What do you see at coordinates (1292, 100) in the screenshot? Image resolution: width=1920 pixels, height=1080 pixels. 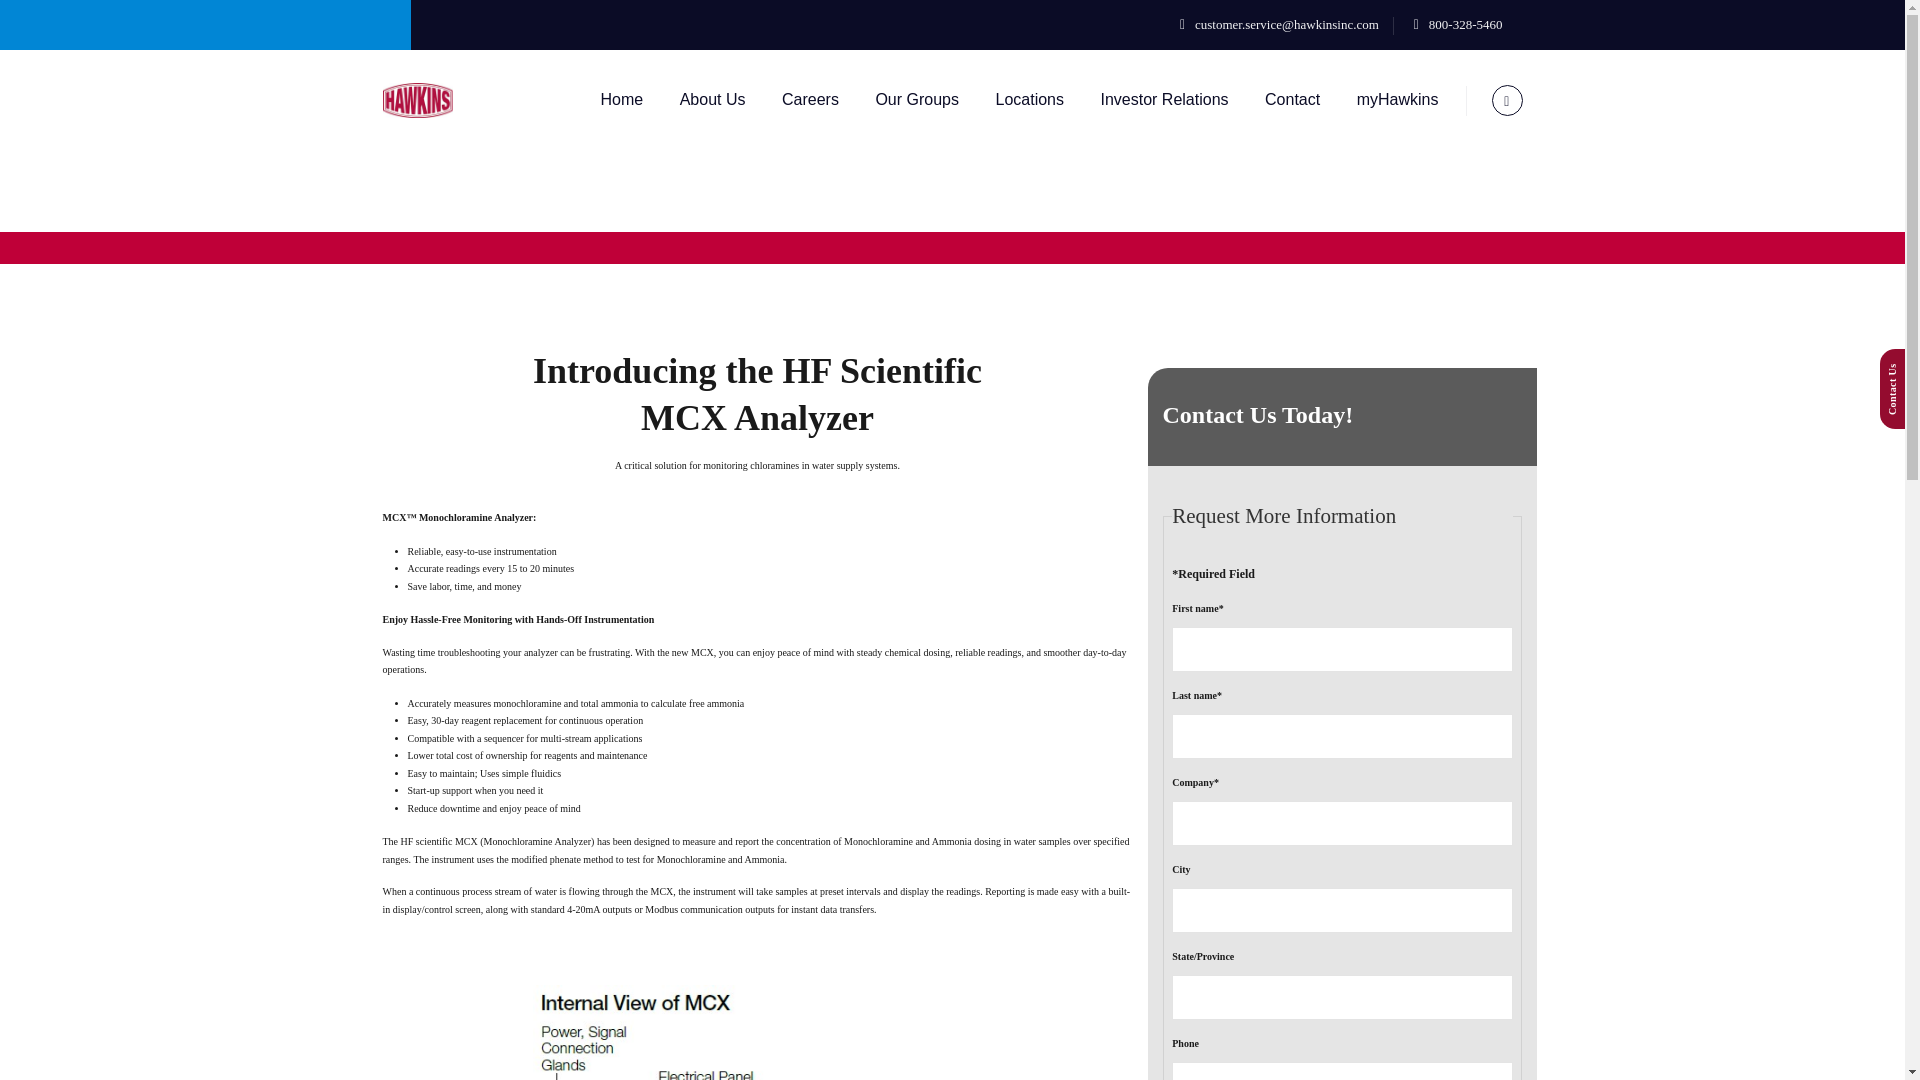 I see `Contact` at bounding box center [1292, 100].